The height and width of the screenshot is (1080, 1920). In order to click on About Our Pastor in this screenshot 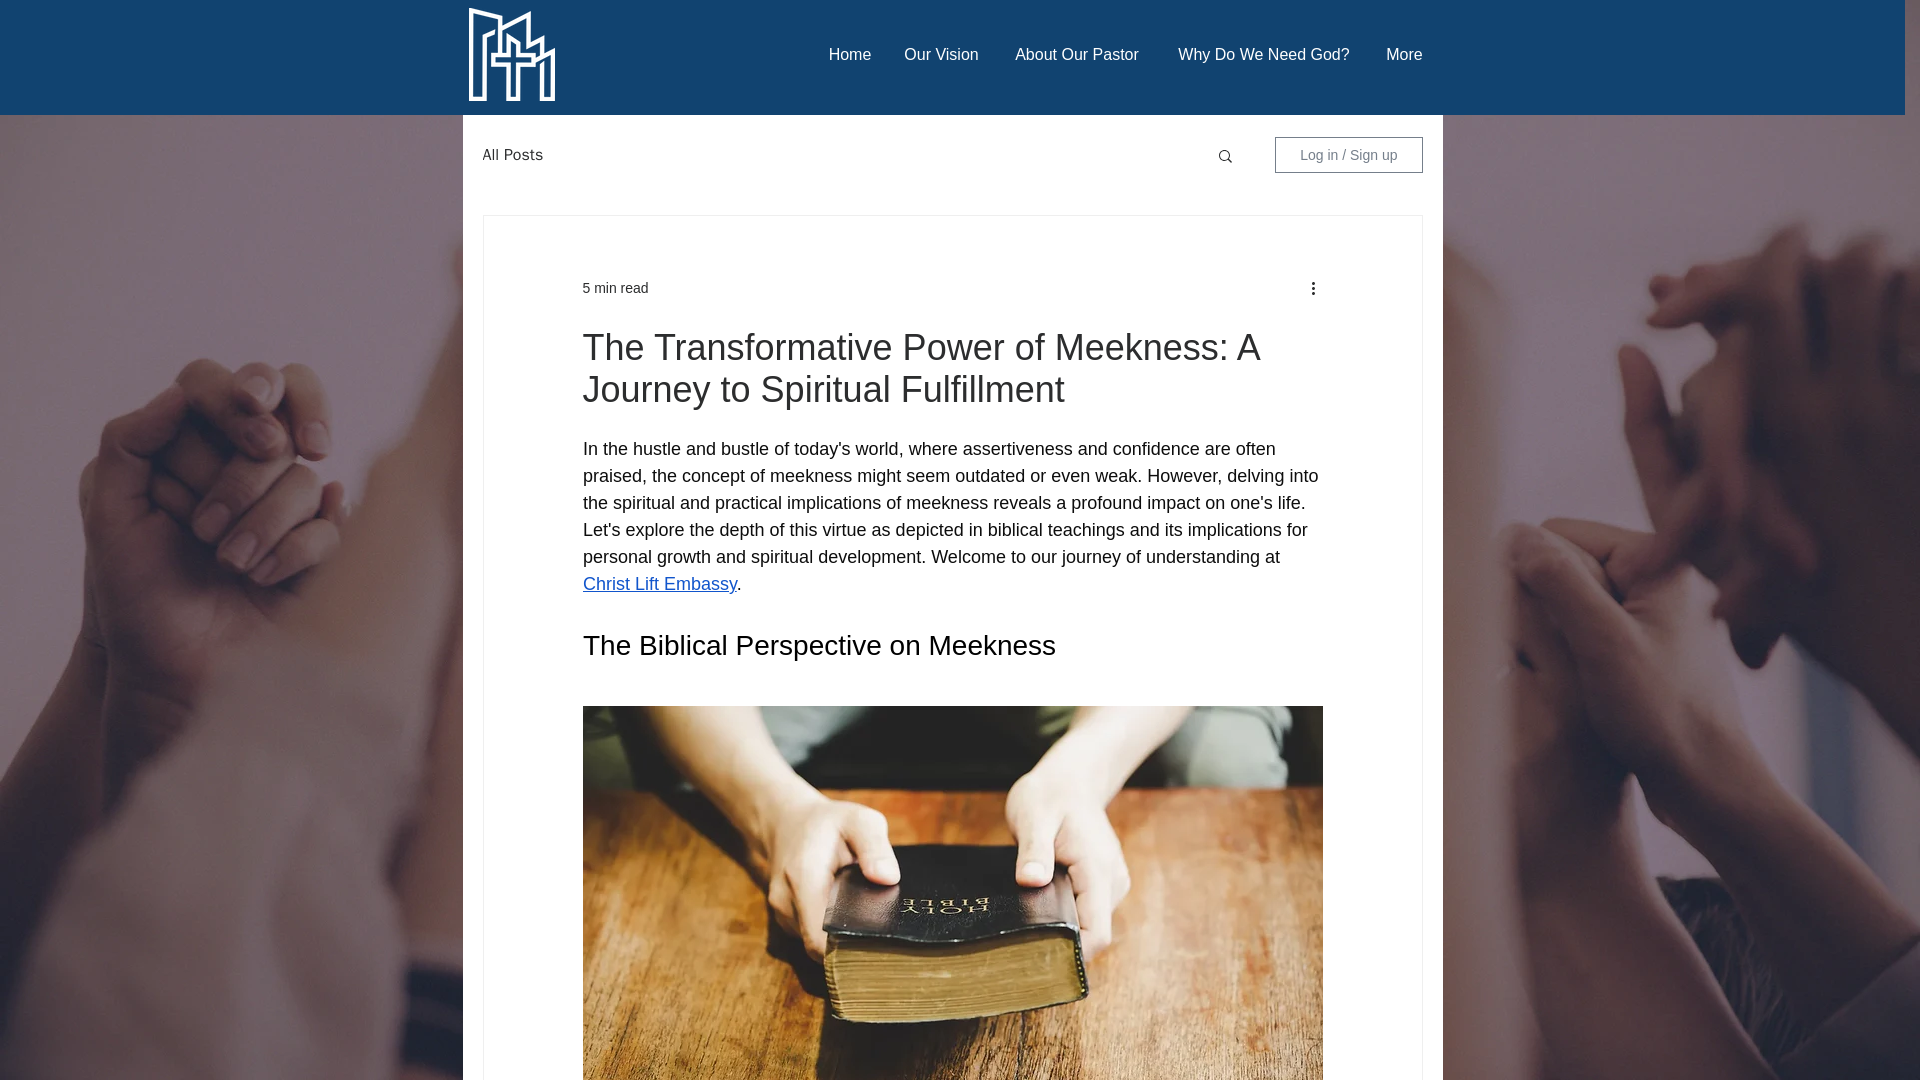, I will do `click(1078, 54)`.